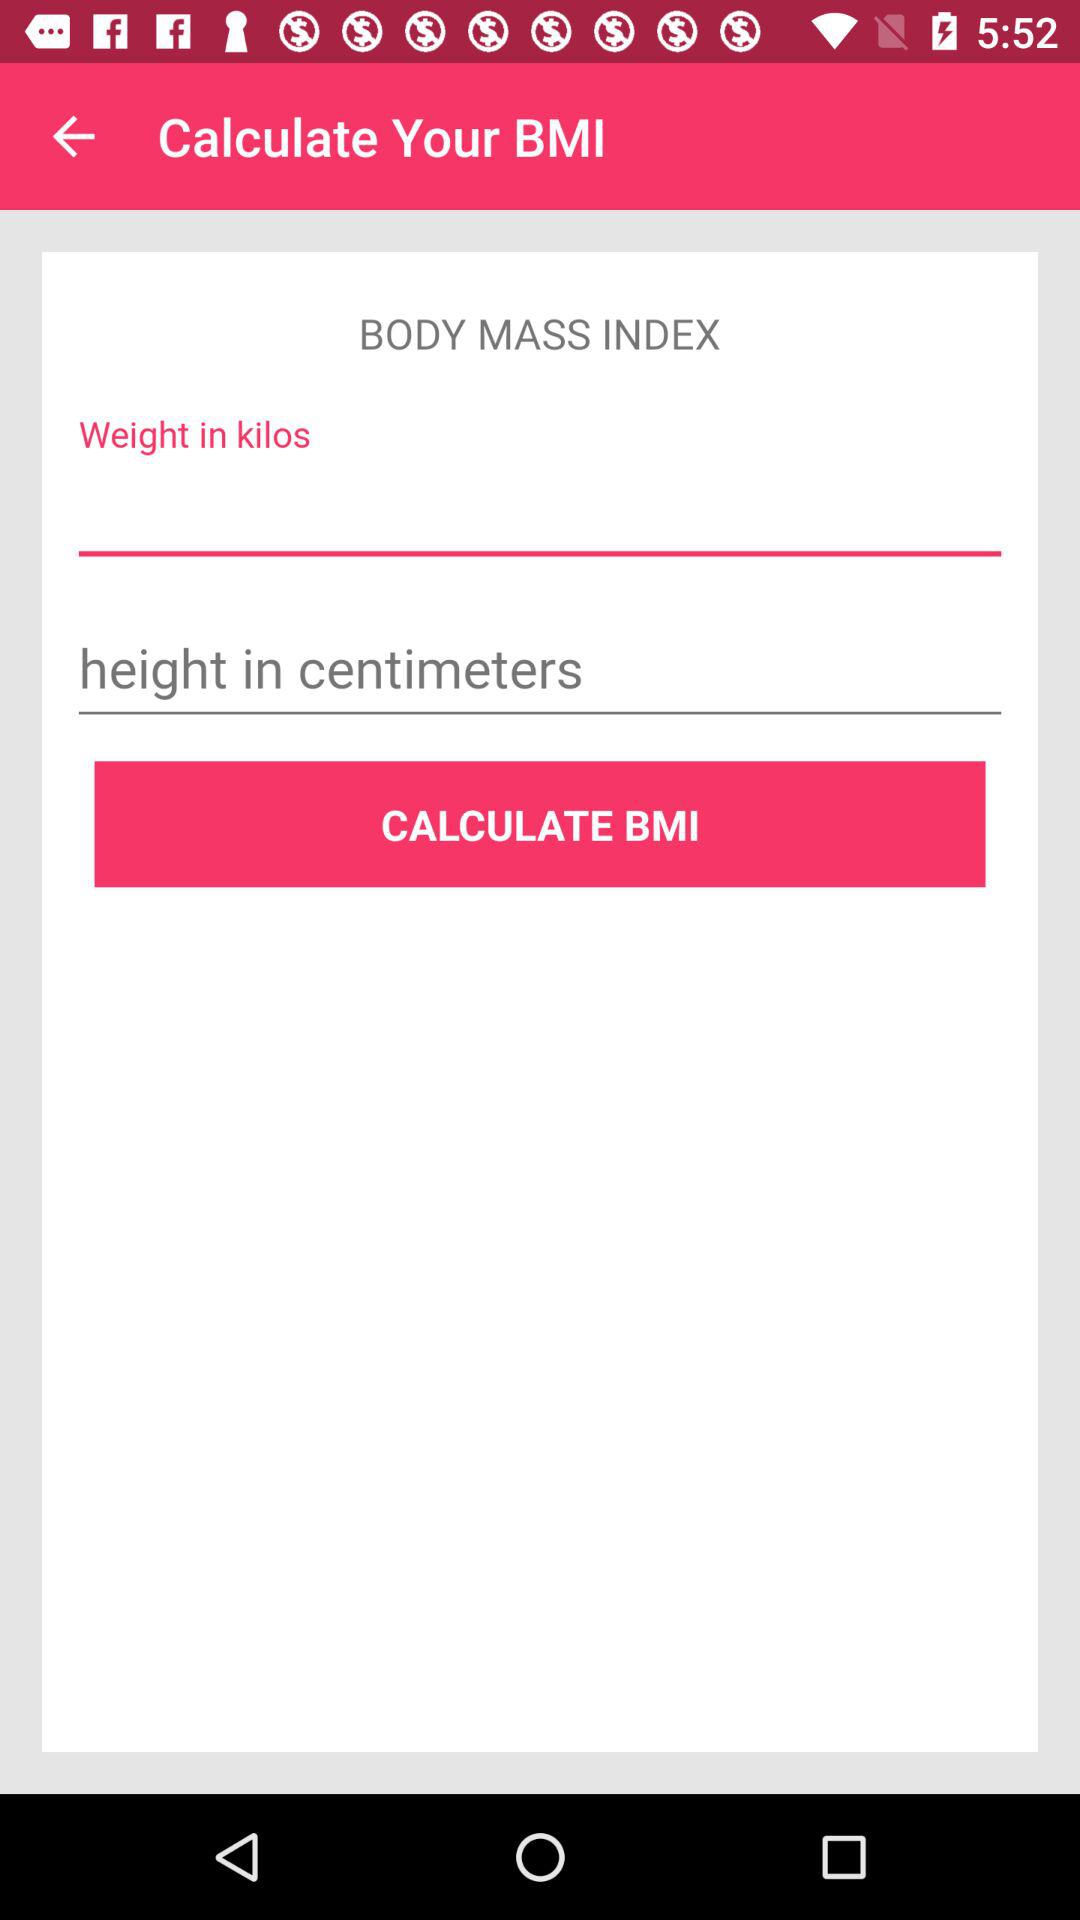  Describe the element at coordinates (540, 671) in the screenshot. I see `text box` at that location.